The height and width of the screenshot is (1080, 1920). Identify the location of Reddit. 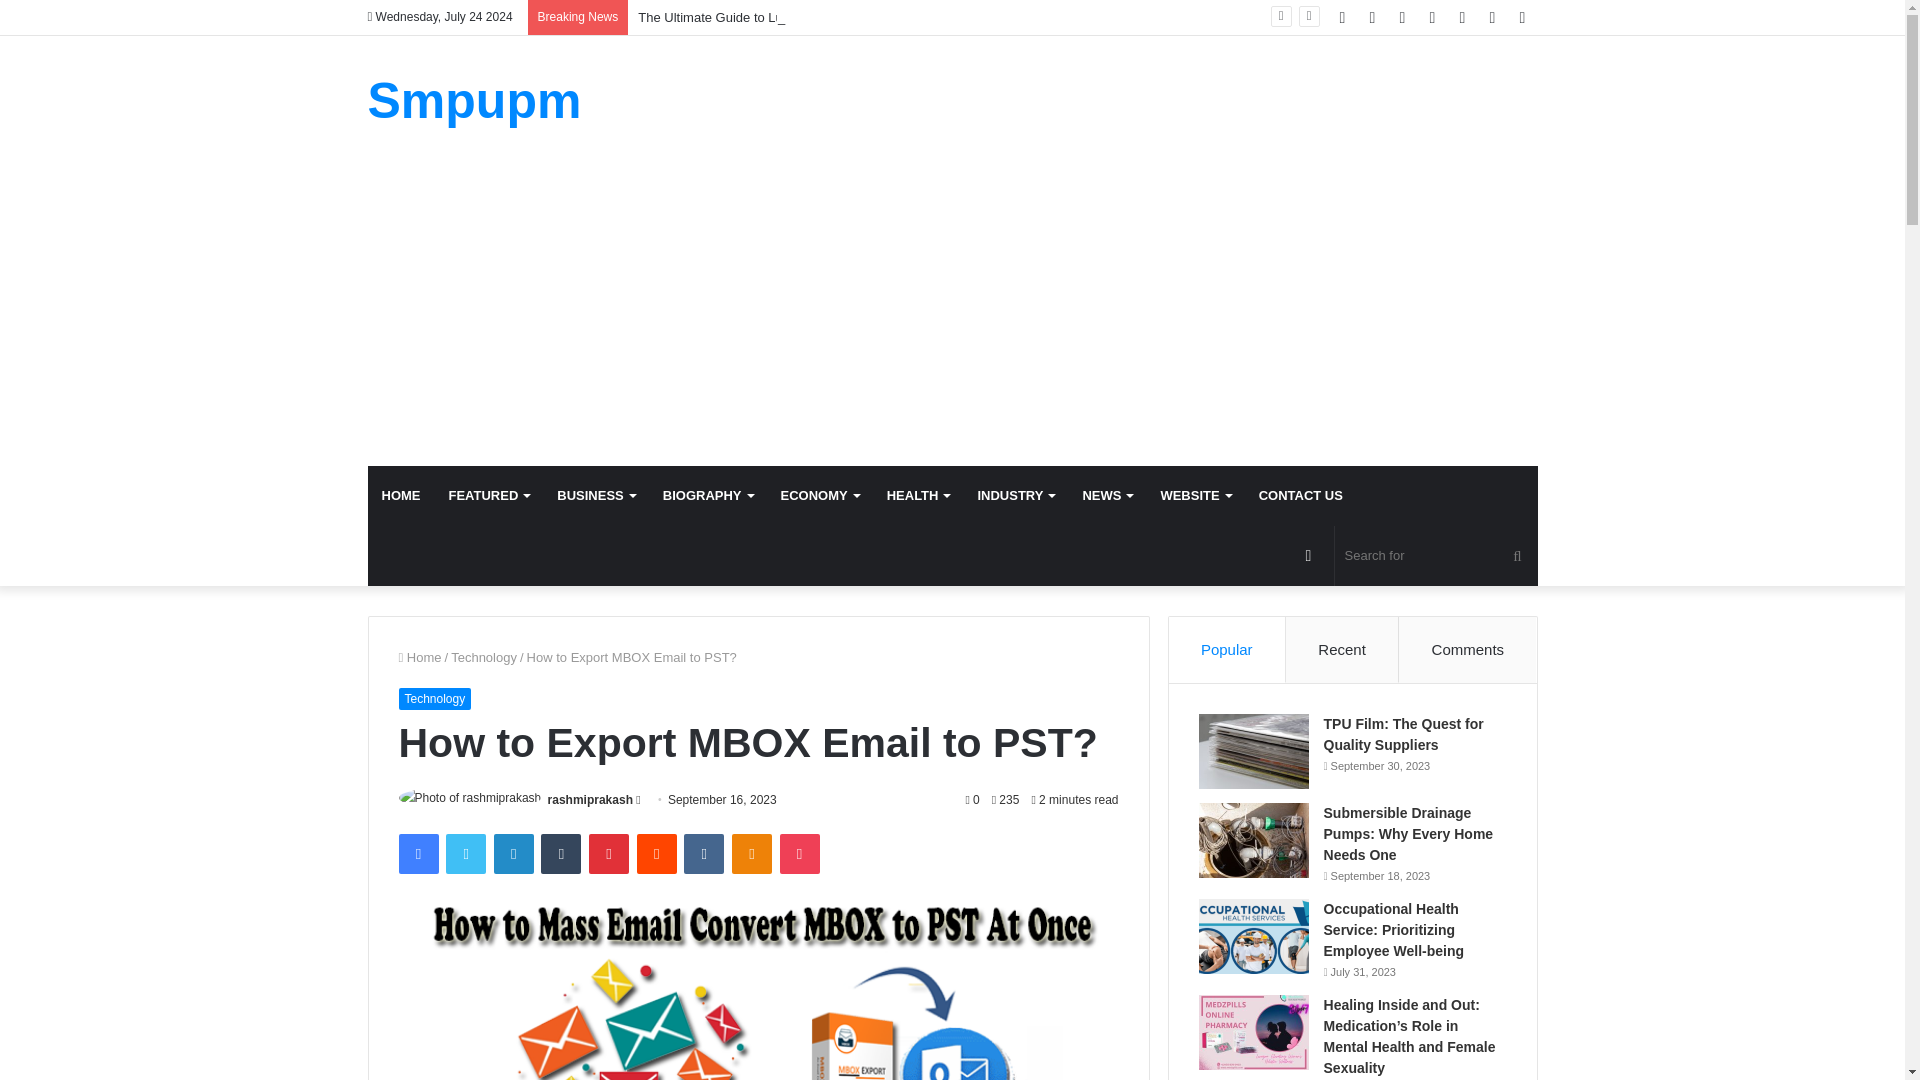
(657, 853).